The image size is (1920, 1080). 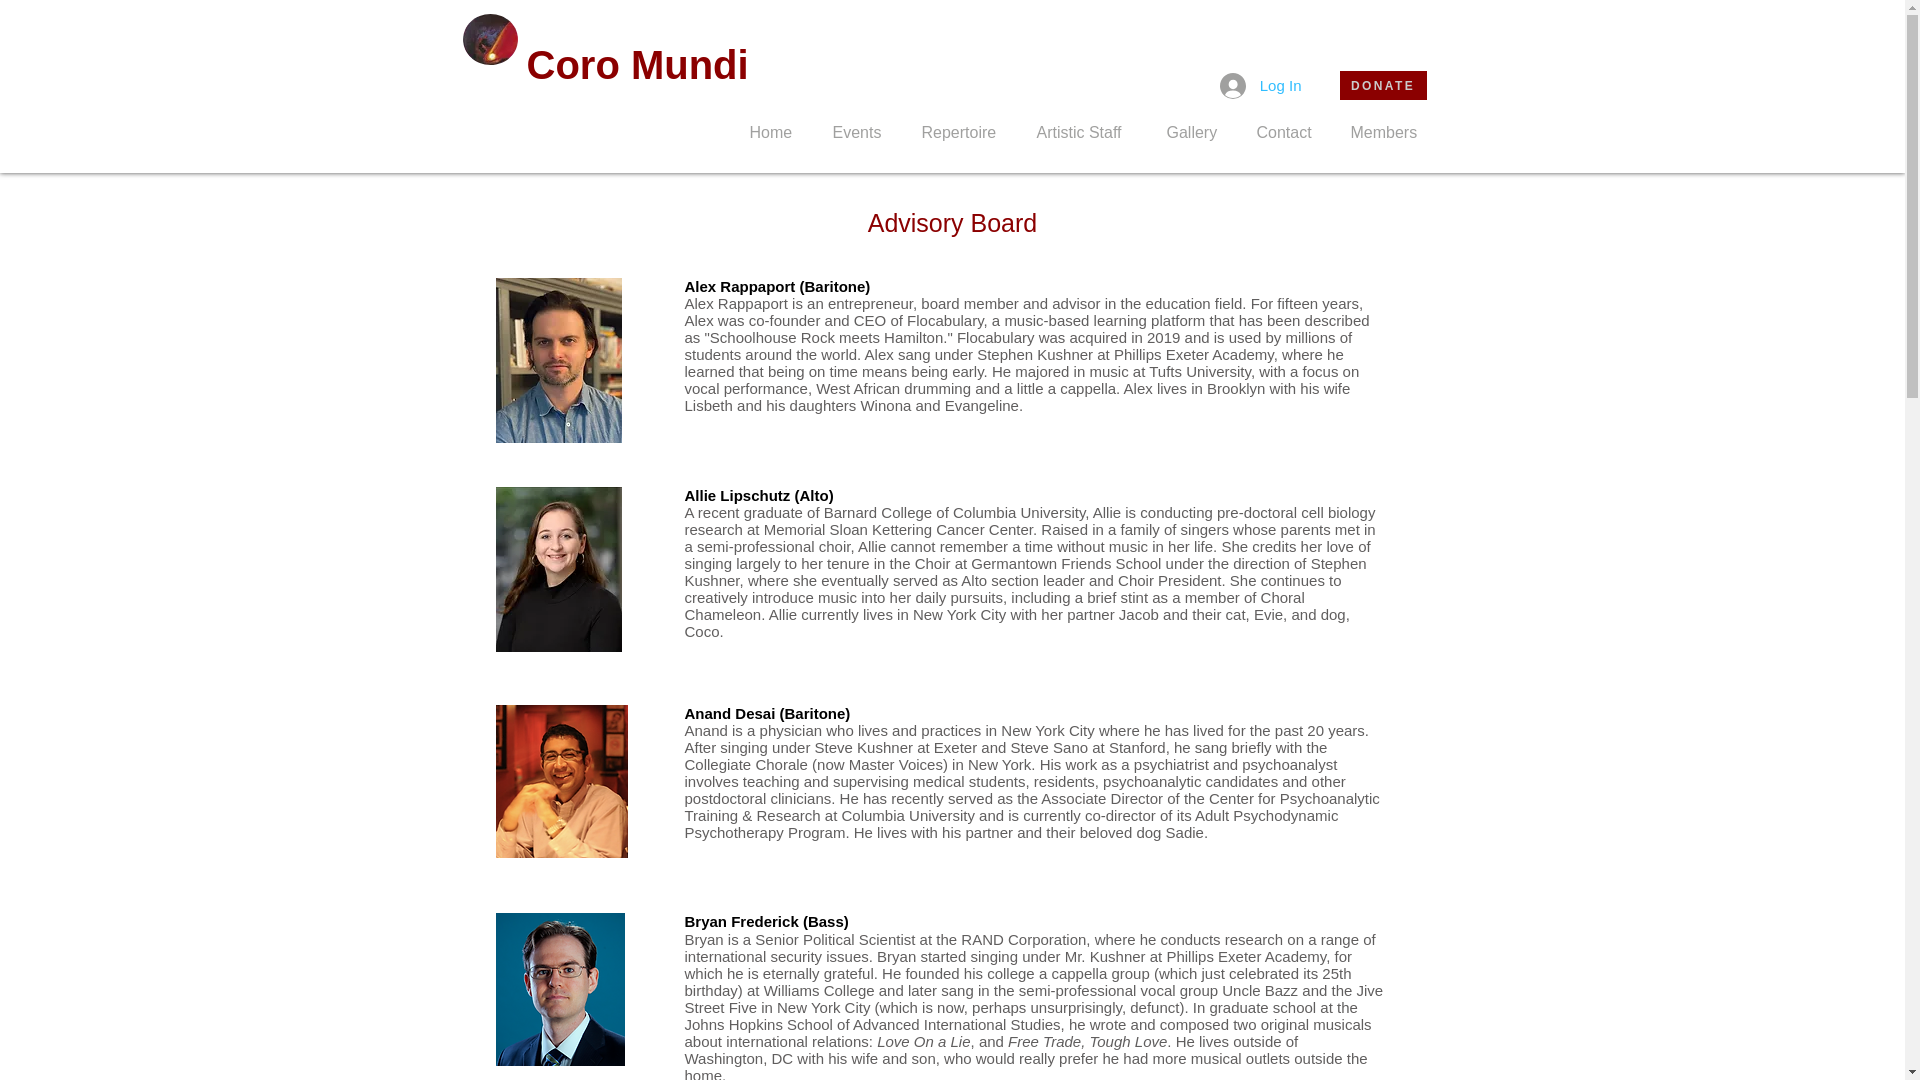 What do you see at coordinates (775, 132) in the screenshot?
I see `Home` at bounding box center [775, 132].